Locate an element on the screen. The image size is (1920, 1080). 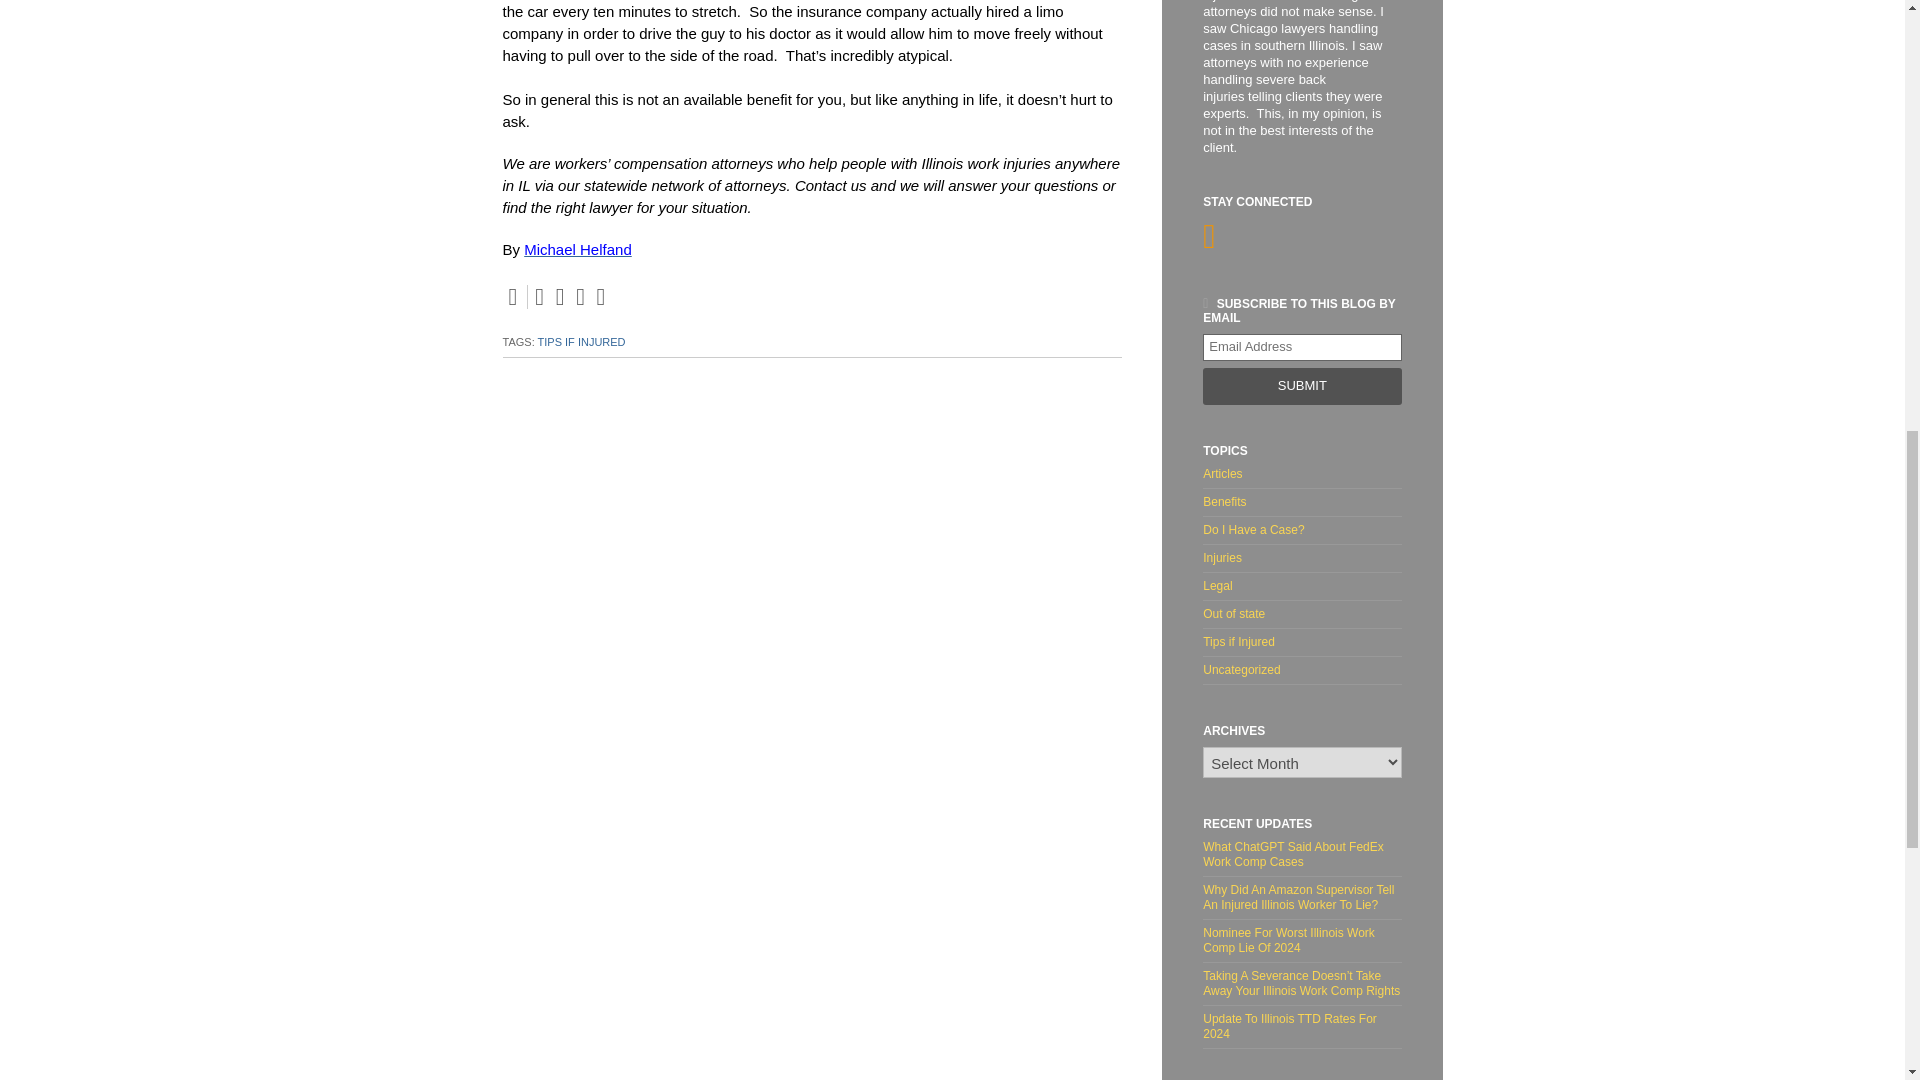
Tips if Injured is located at coordinates (1302, 642).